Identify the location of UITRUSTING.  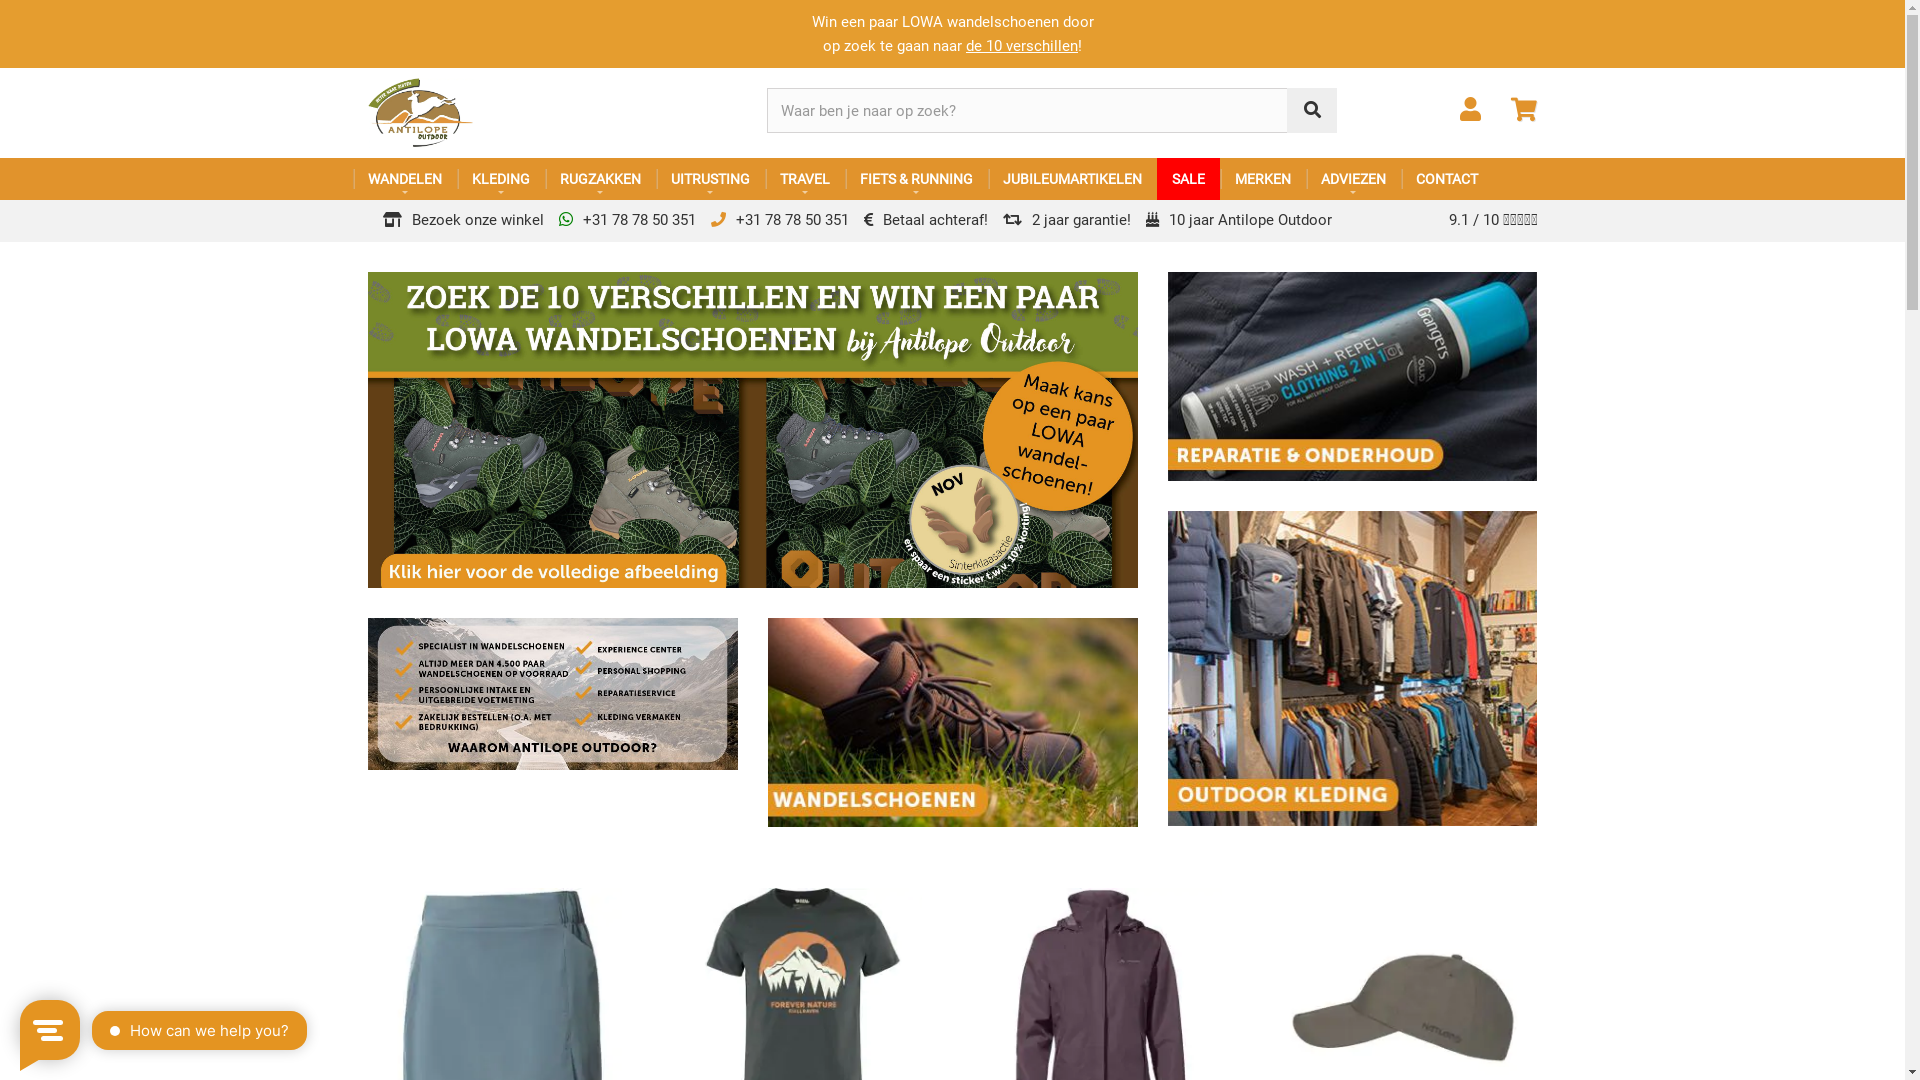
(710, 179).